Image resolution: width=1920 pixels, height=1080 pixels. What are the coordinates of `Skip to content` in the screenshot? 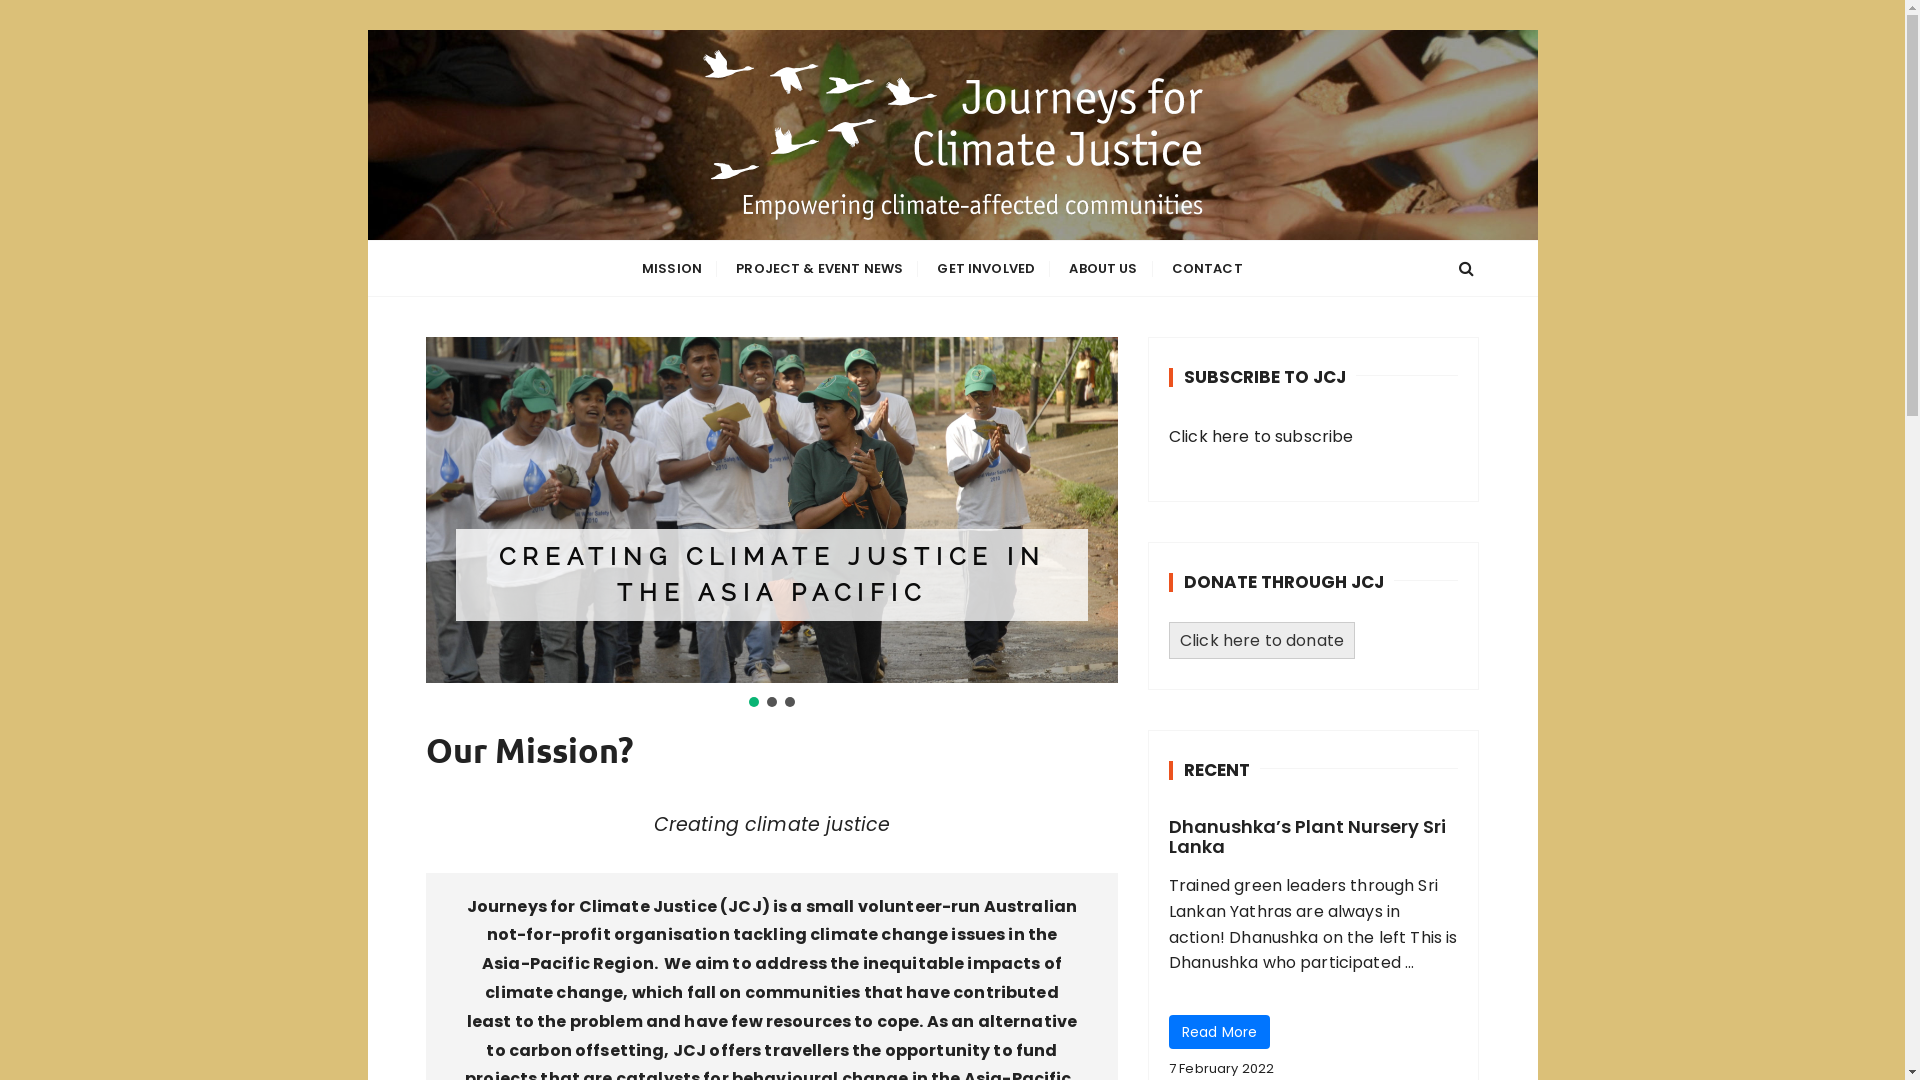 It's located at (366, 30).